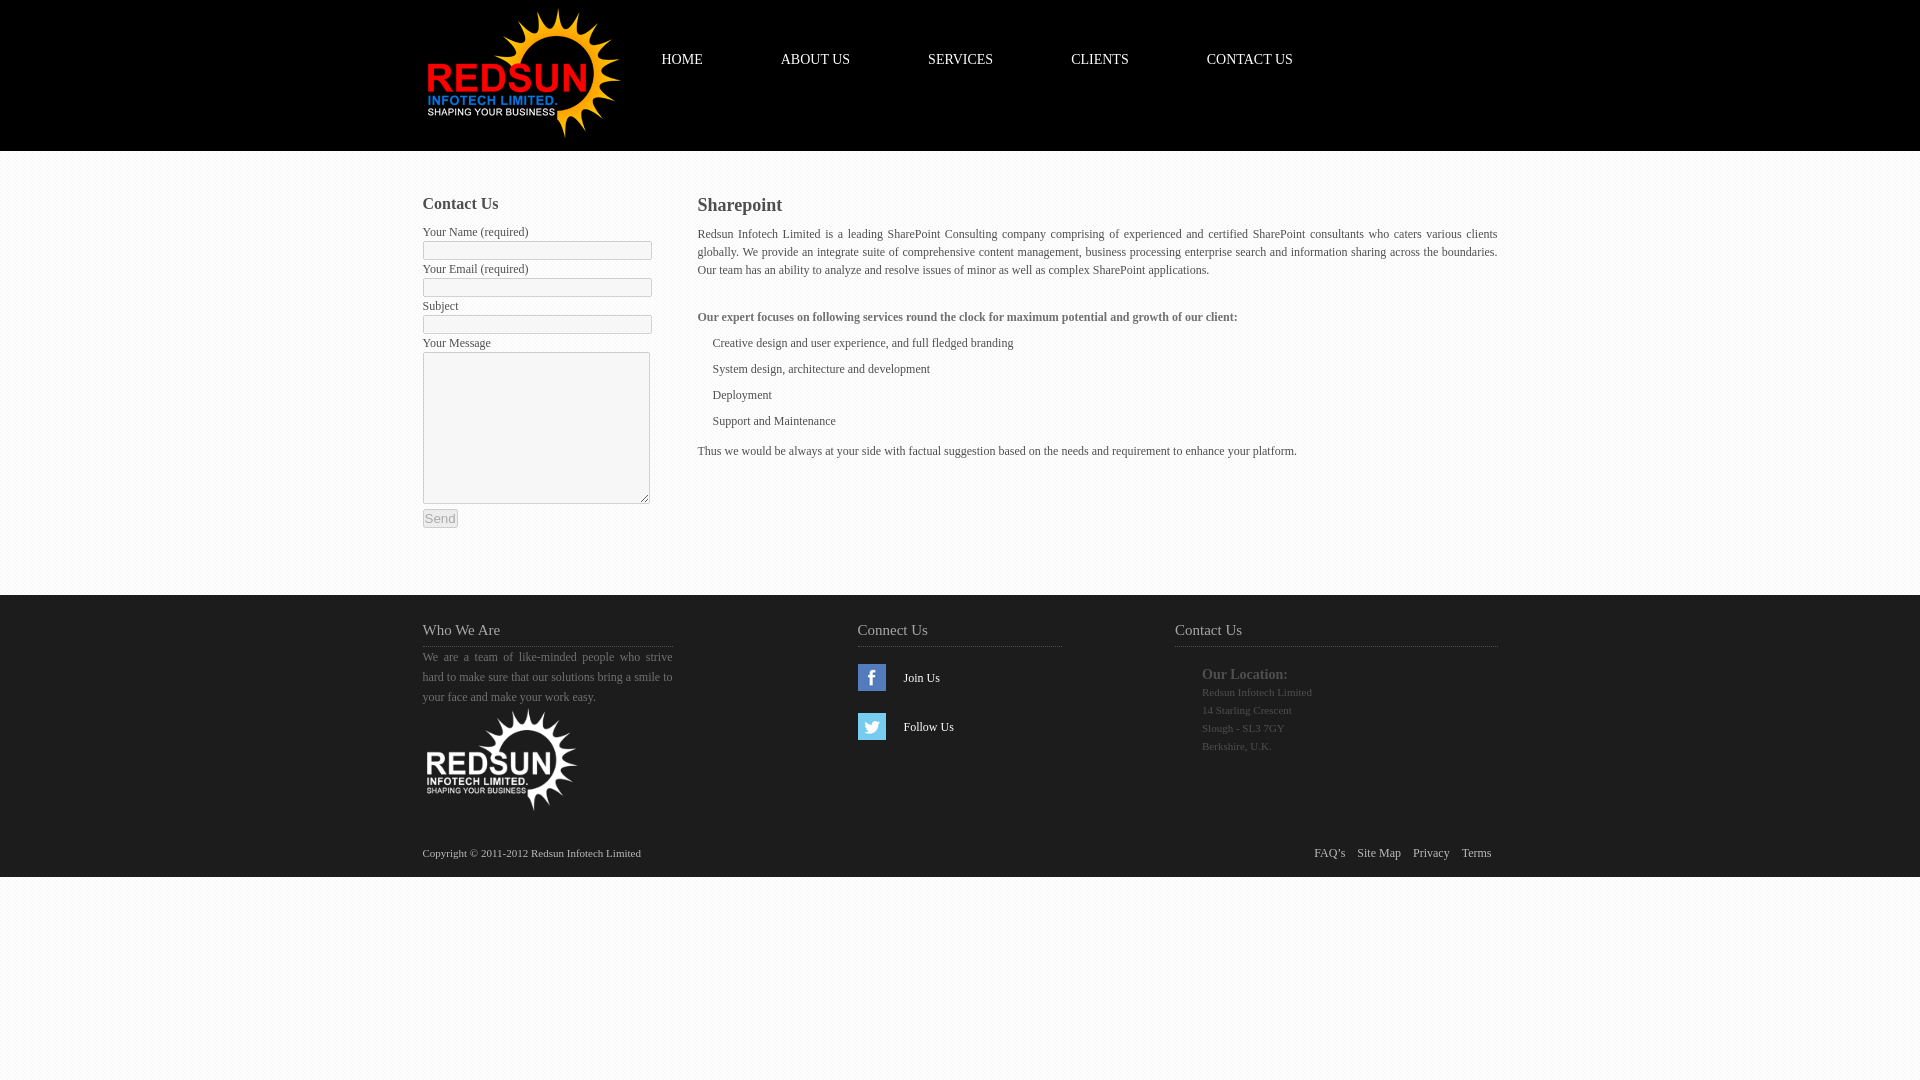  I want to click on Site Map, so click(1379, 852).